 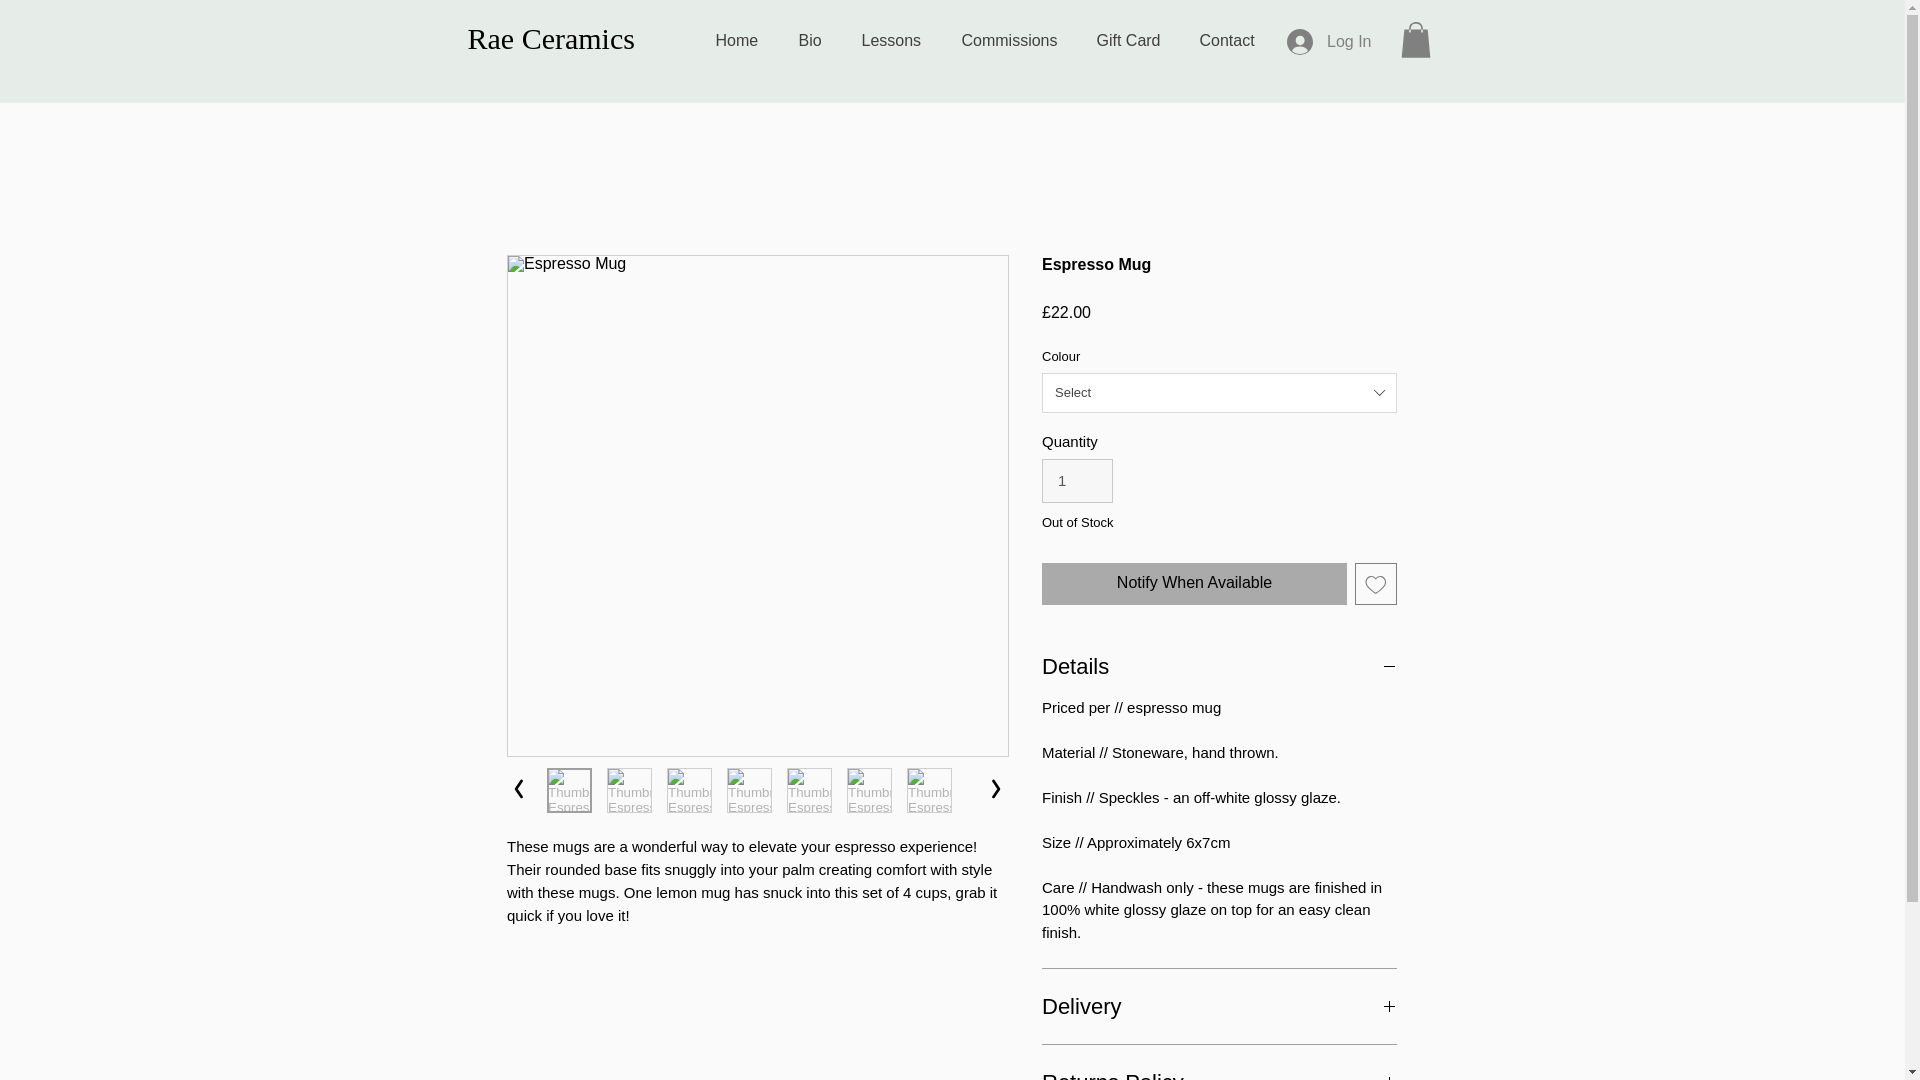 What do you see at coordinates (902, 40) in the screenshot?
I see `Lessons` at bounding box center [902, 40].